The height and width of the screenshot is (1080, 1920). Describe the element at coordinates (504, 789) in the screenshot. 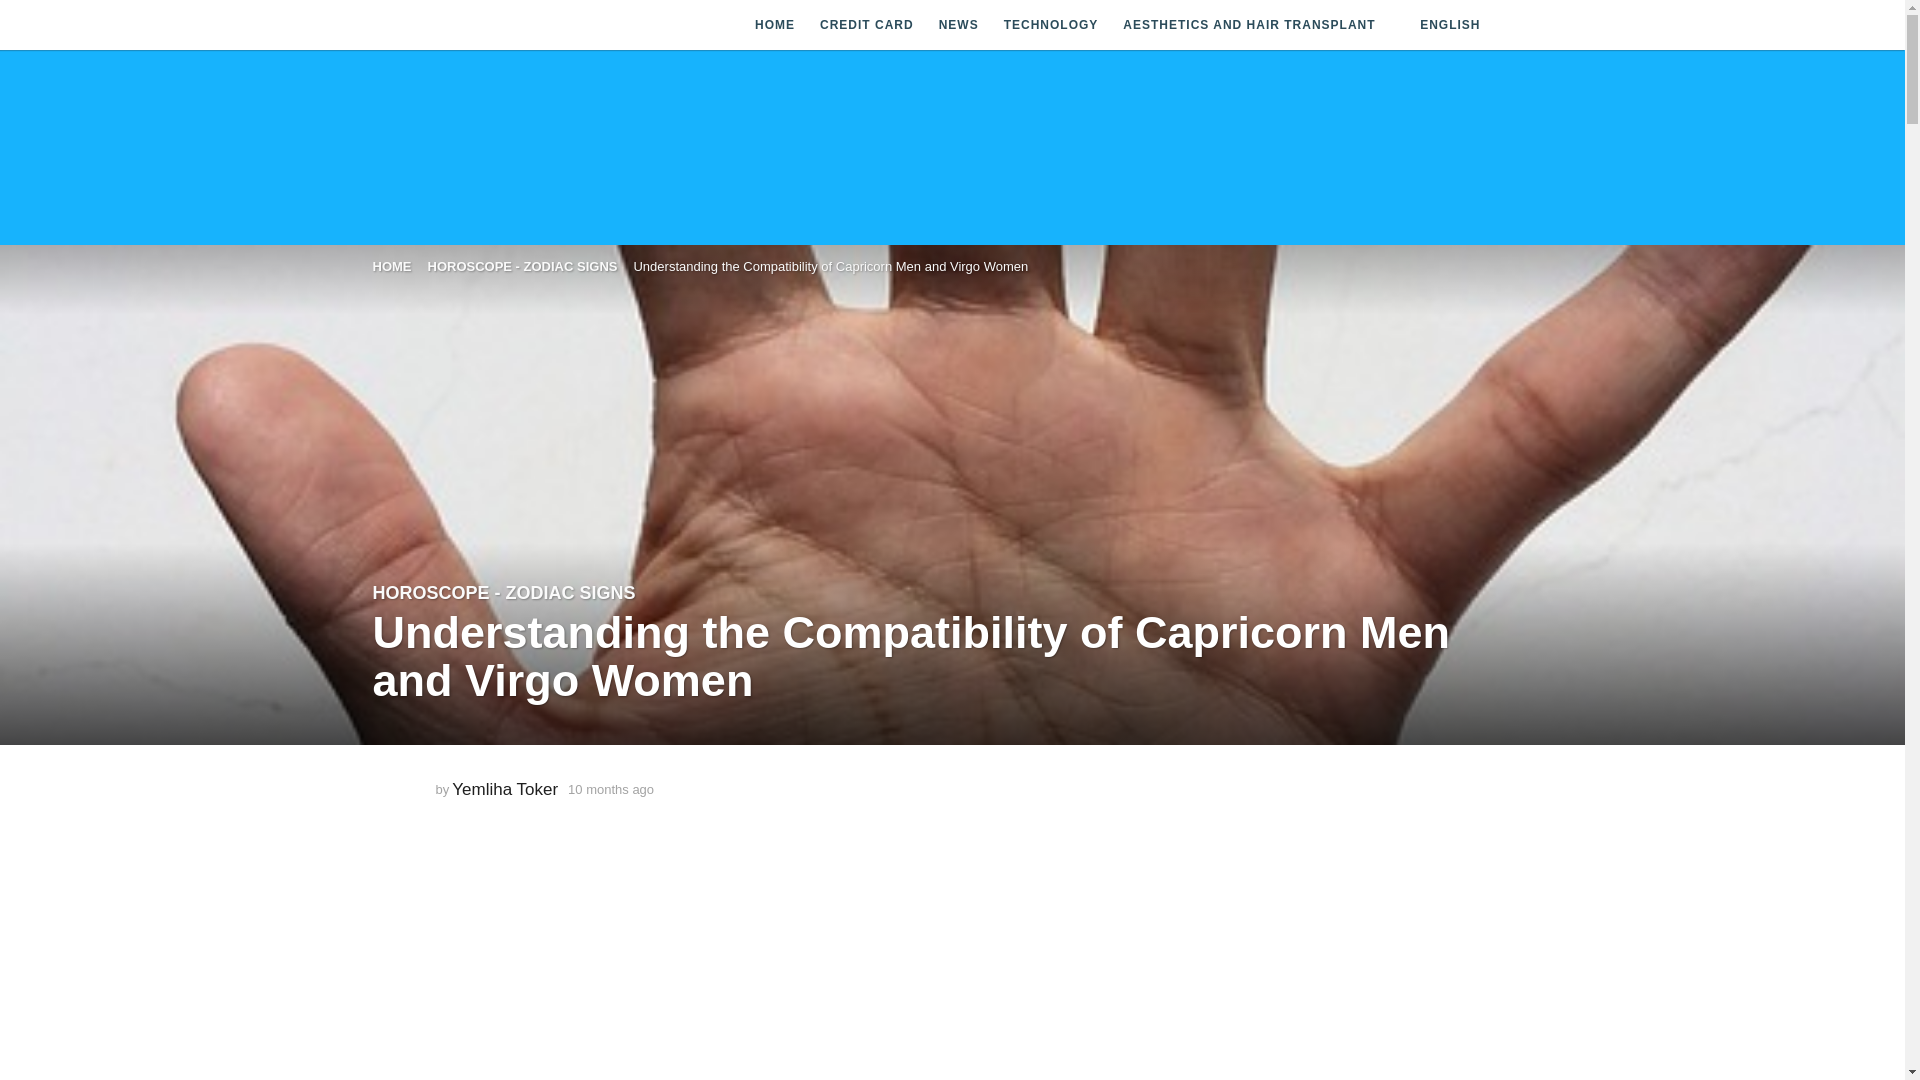

I see `Yemliha Toker` at that location.